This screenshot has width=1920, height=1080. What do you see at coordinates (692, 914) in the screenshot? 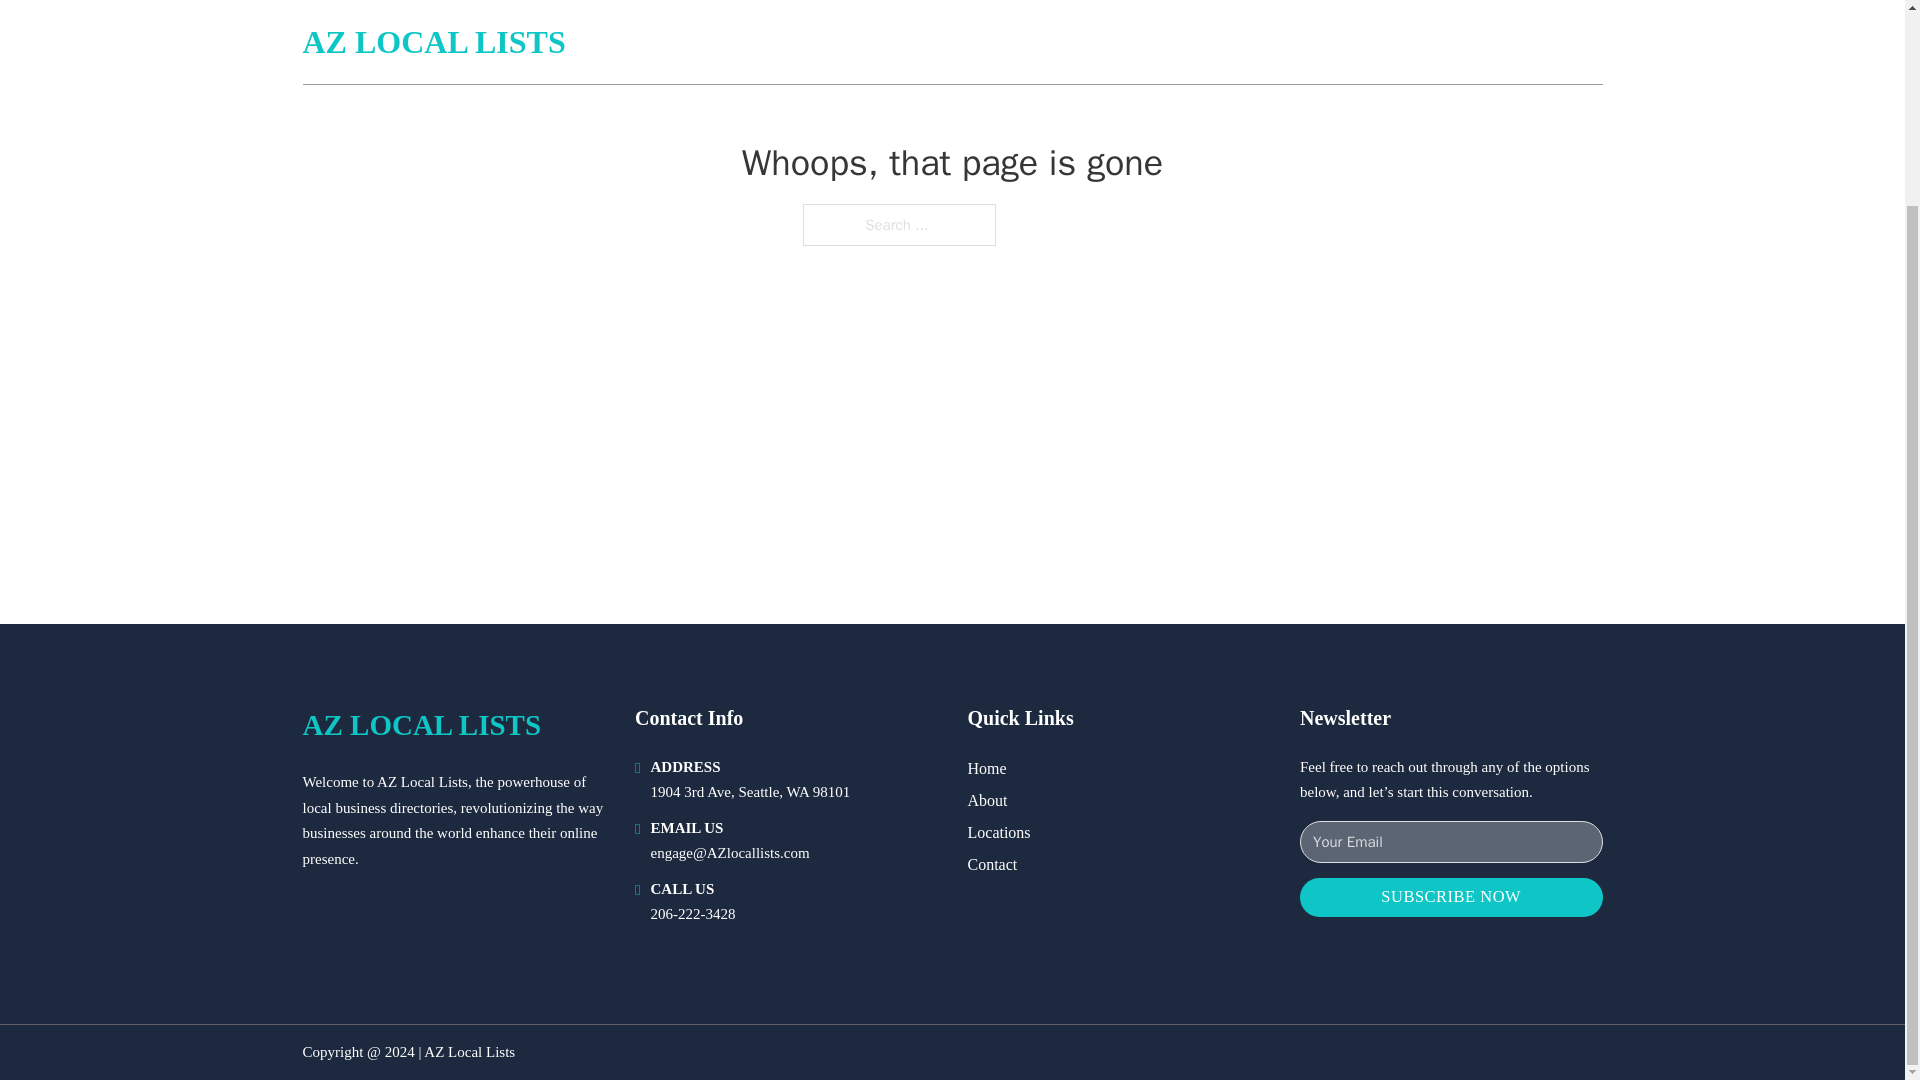
I see `206-222-3428` at bounding box center [692, 914].